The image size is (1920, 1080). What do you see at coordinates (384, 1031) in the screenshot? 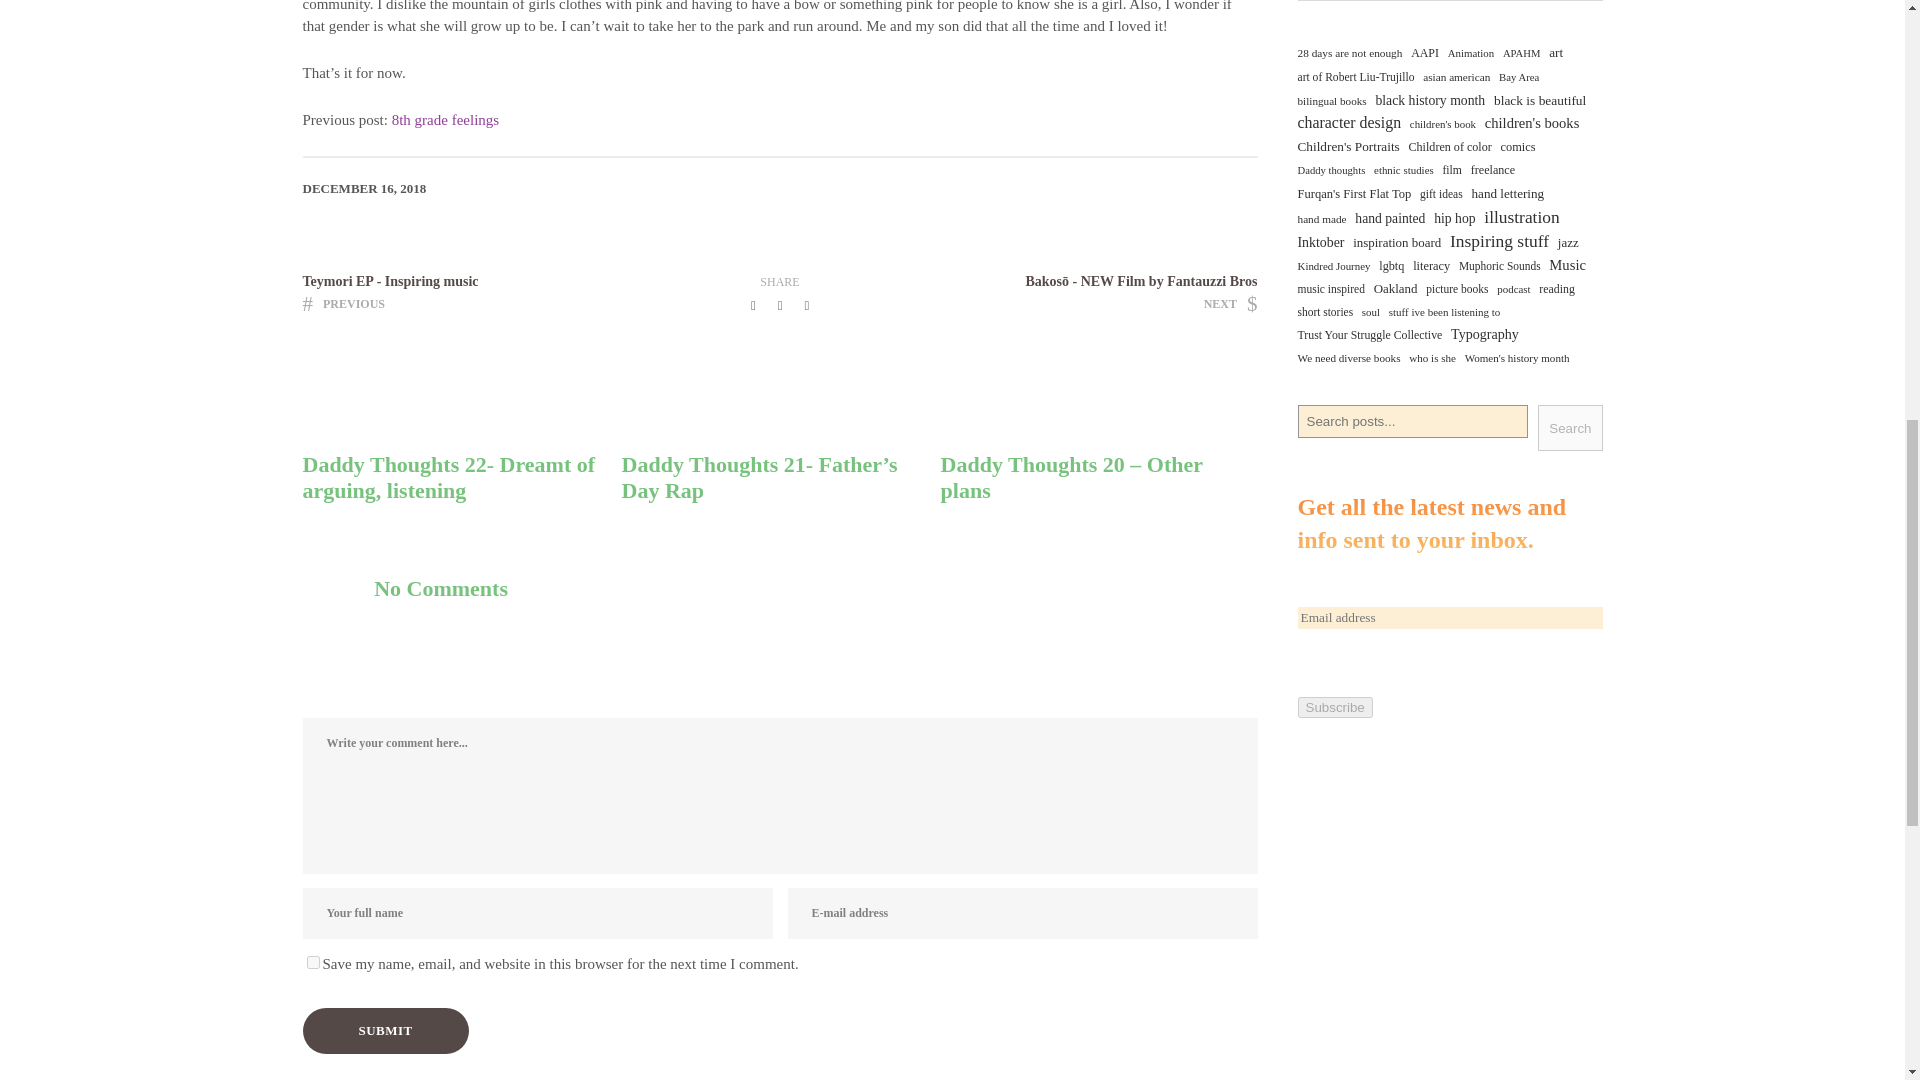
I see `Submit` at bounding box center [384, 1031].